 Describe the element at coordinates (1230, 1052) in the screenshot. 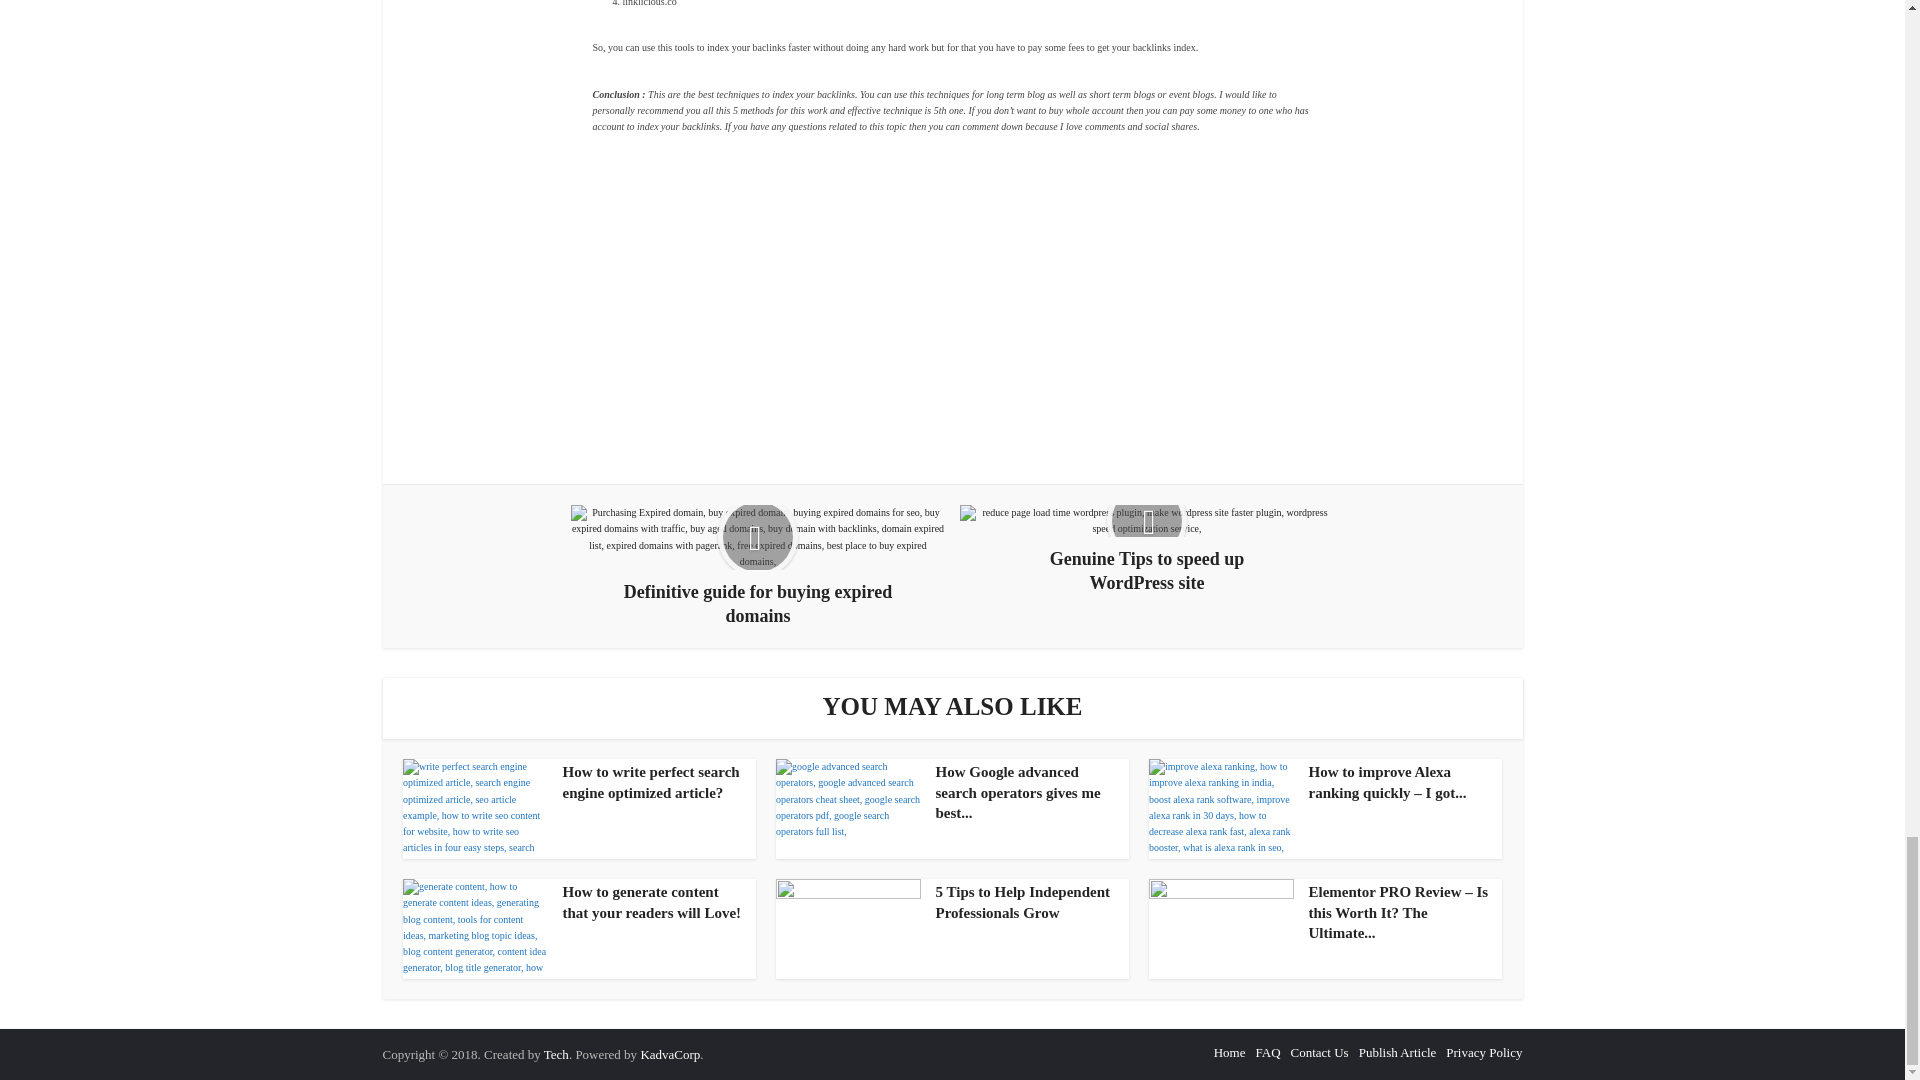

I see `Home` at that location.